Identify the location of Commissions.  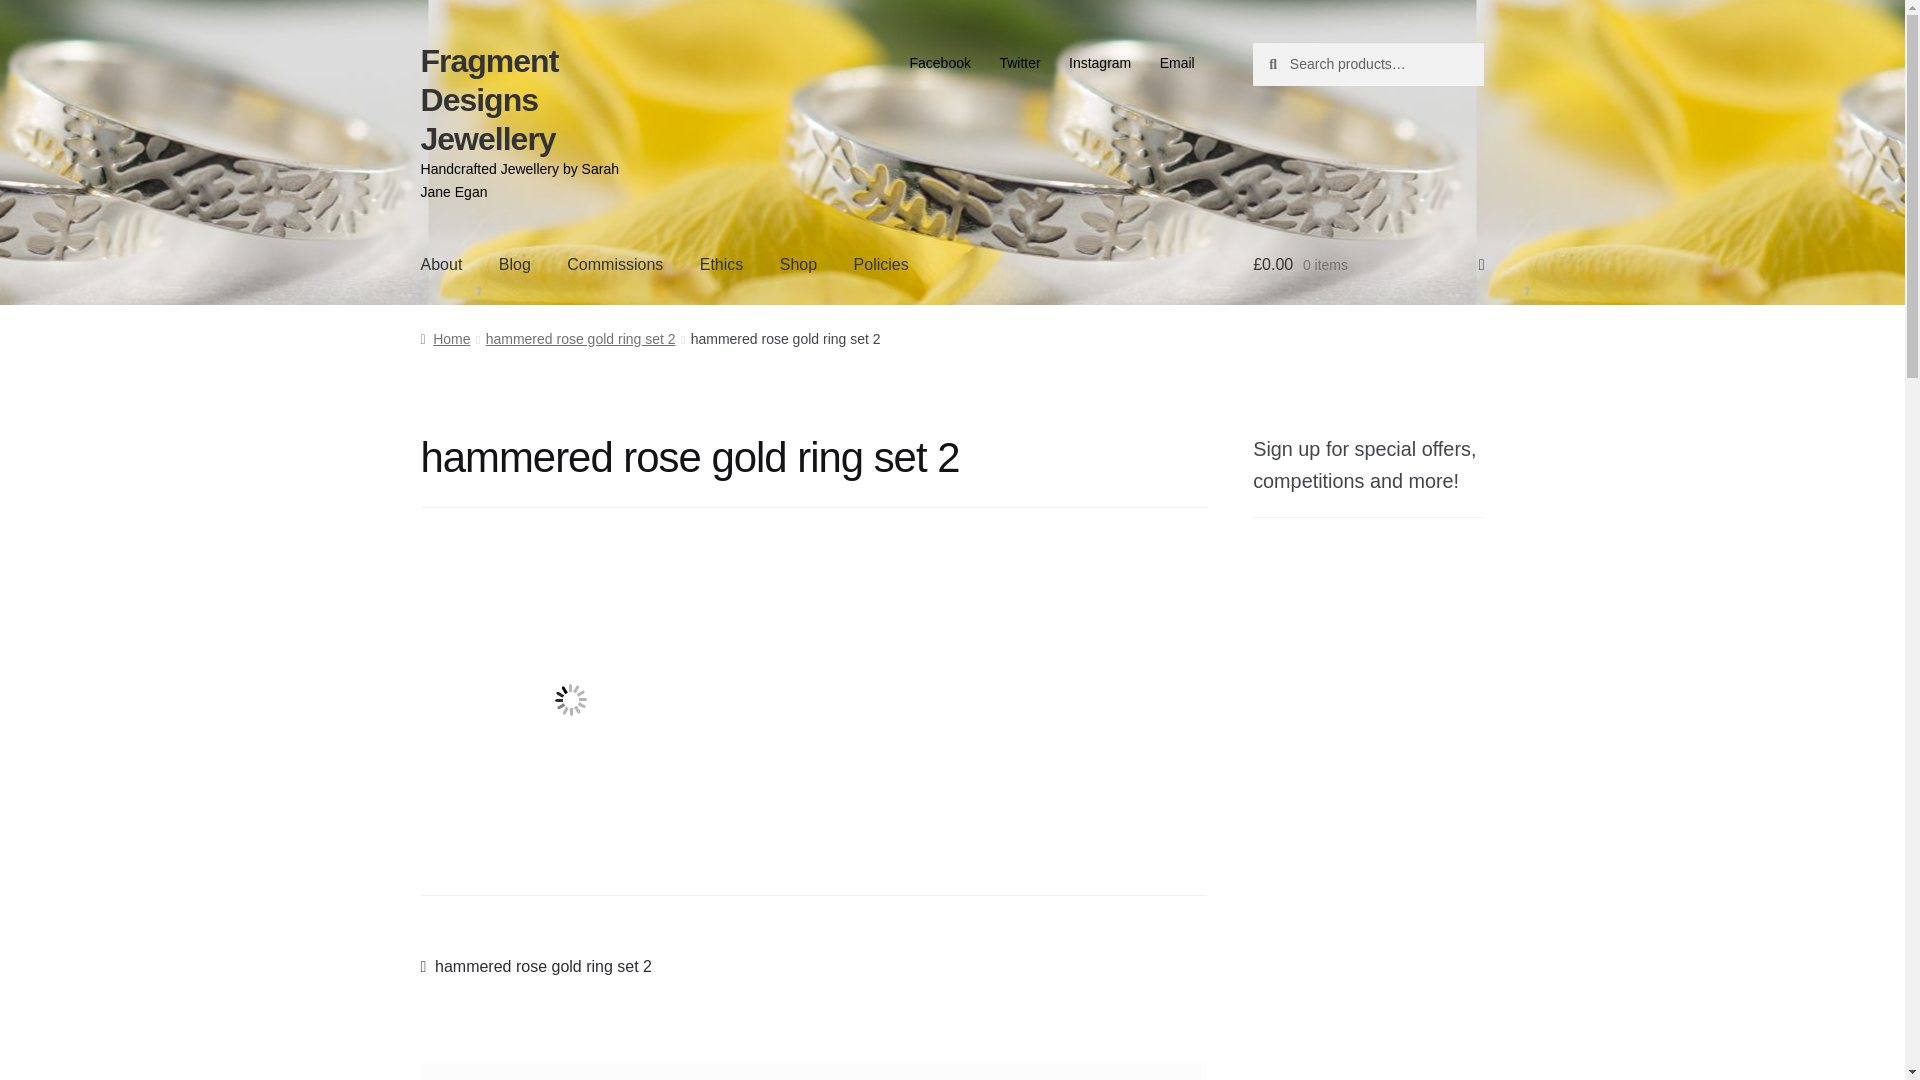
(536, 966).